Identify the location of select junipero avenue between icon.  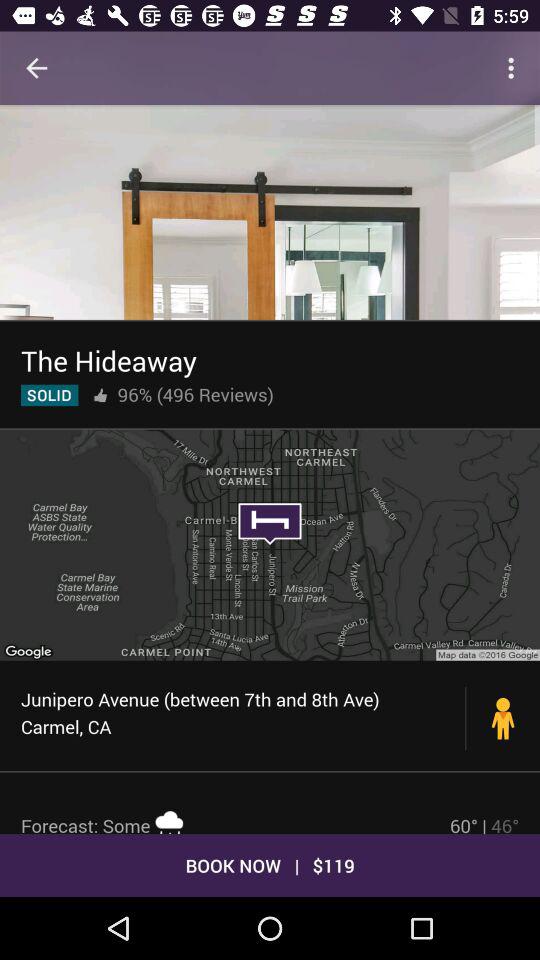
(244, 712).